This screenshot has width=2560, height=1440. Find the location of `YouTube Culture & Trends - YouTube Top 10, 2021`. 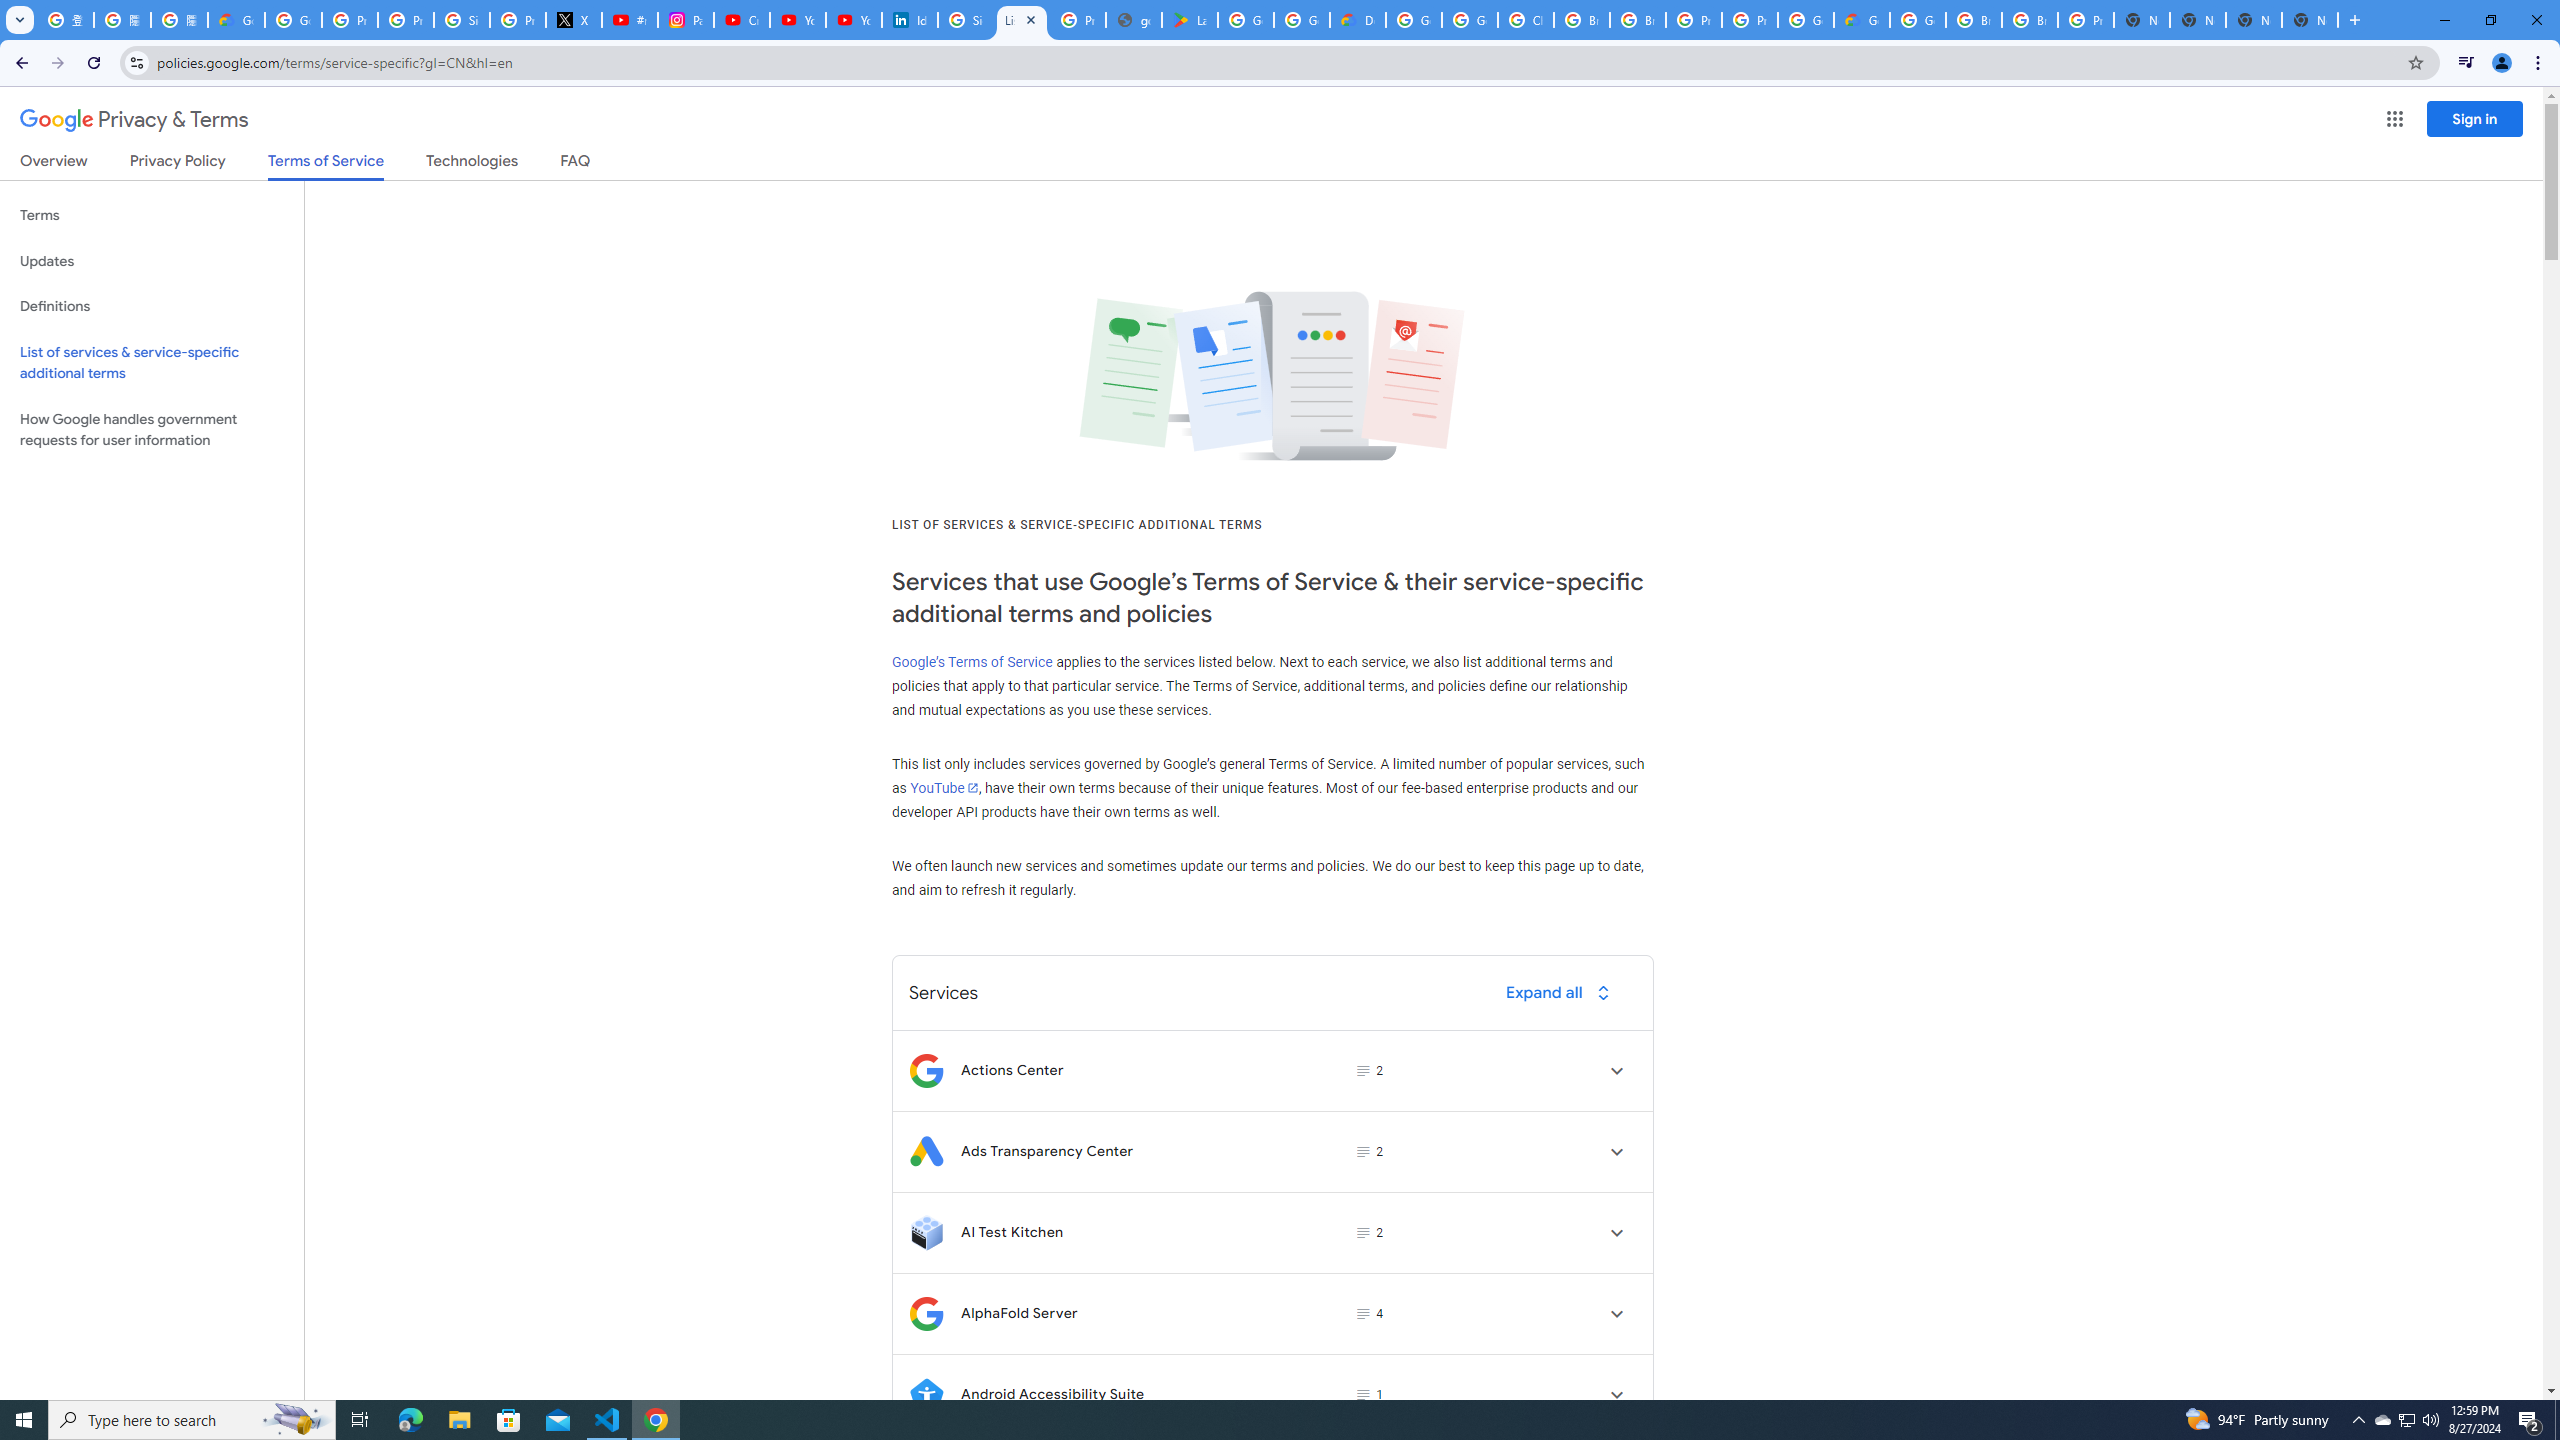

YouTube Culture & Trends - YouTube Top 10, 2021 is located at coordinates (853, 20).